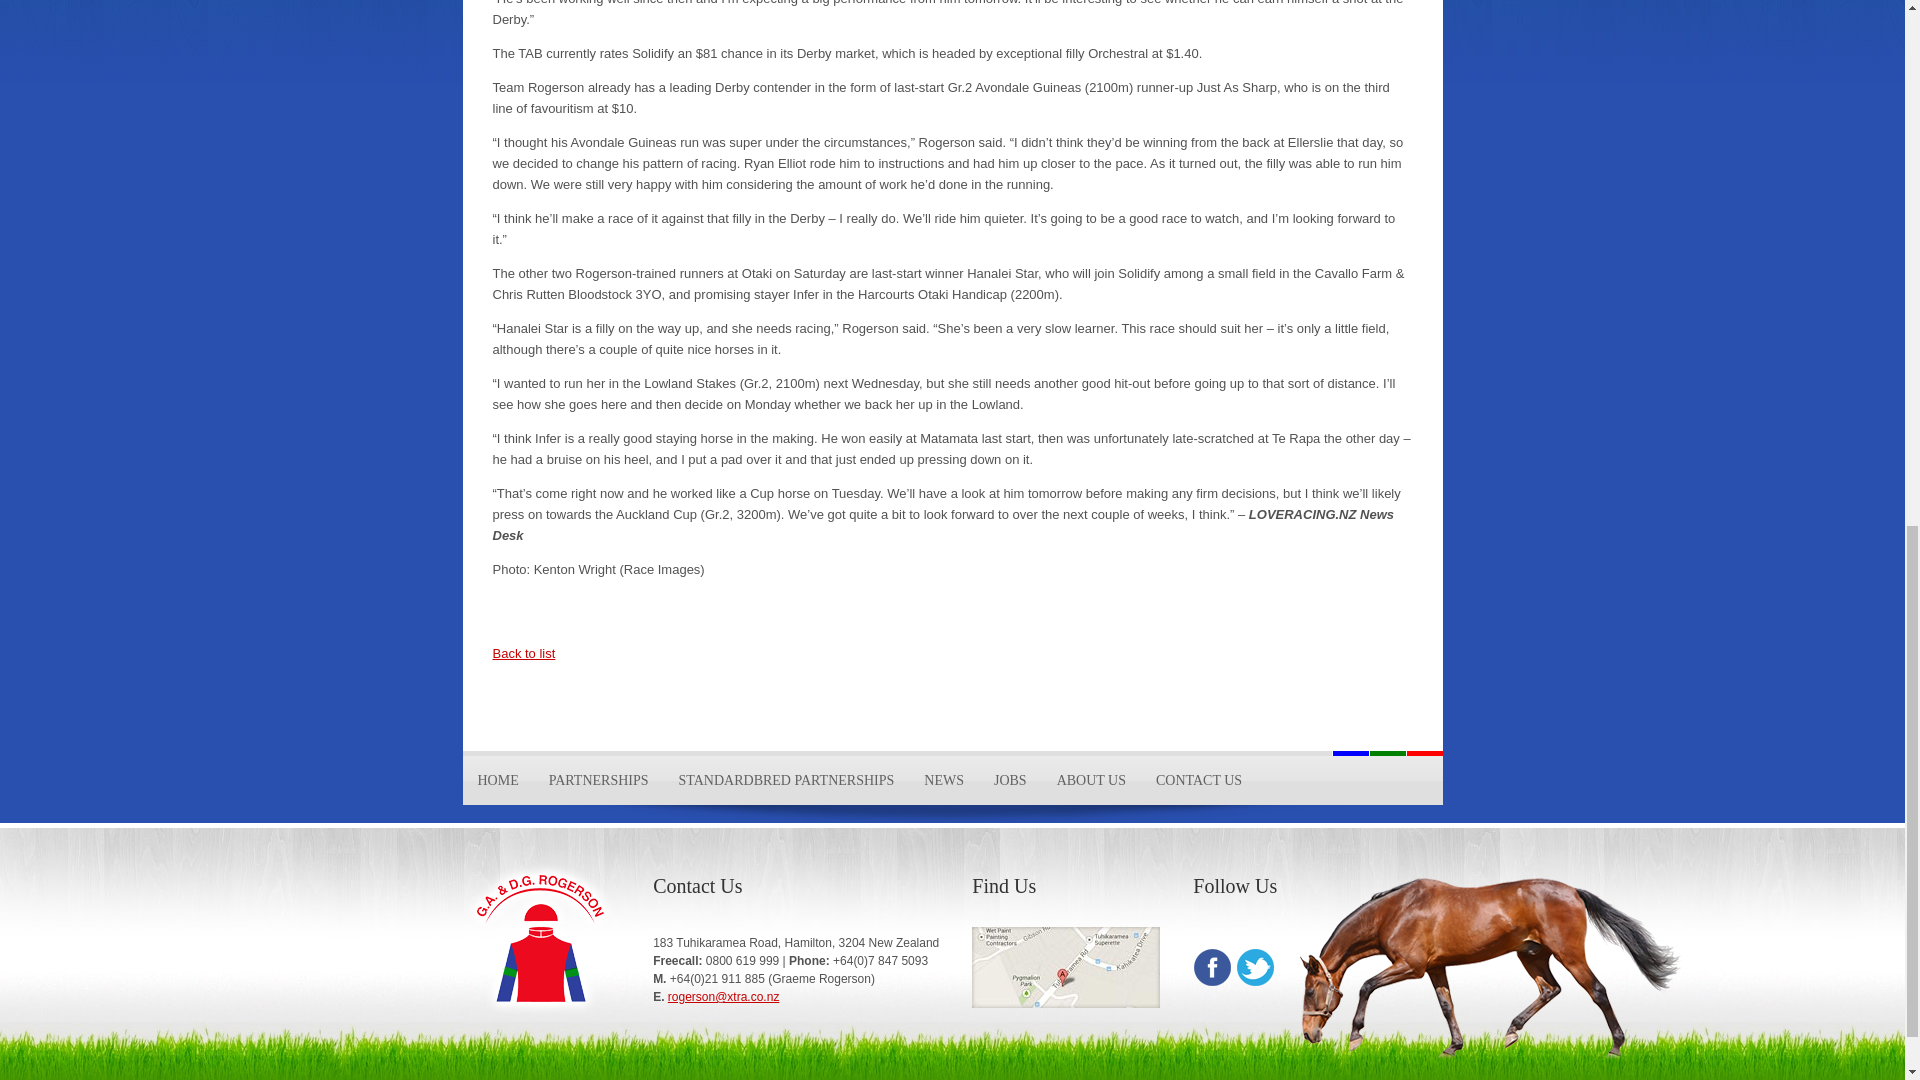 The width and height of the screenshot is (1920, 1080). I want to click on ABOUT US, so click(1091, 780).